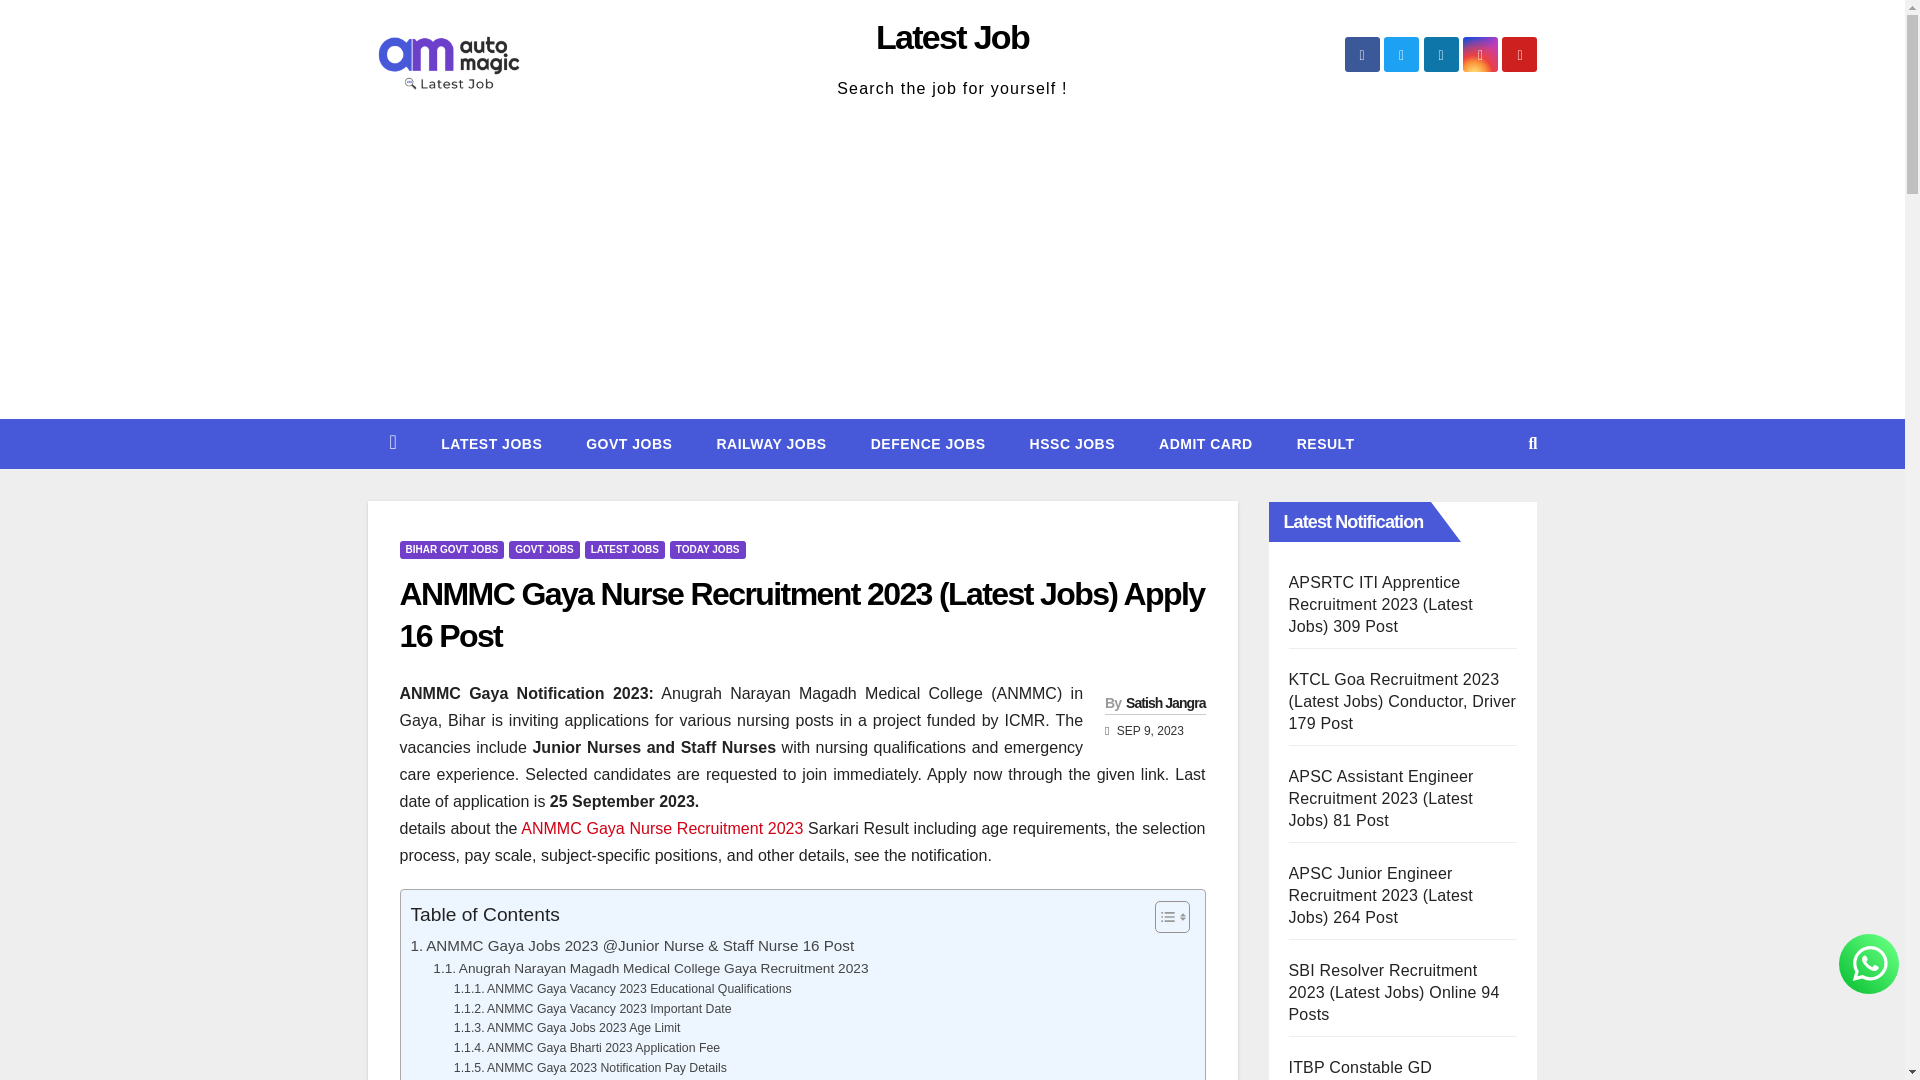 Image resolution: width=1920 pixels, height=1080 pixels. Describe the element at coordinates (567, 1028) in the screenshot. I see `ANMMC Gaya Jobs 2023 Age Limit` at that location.